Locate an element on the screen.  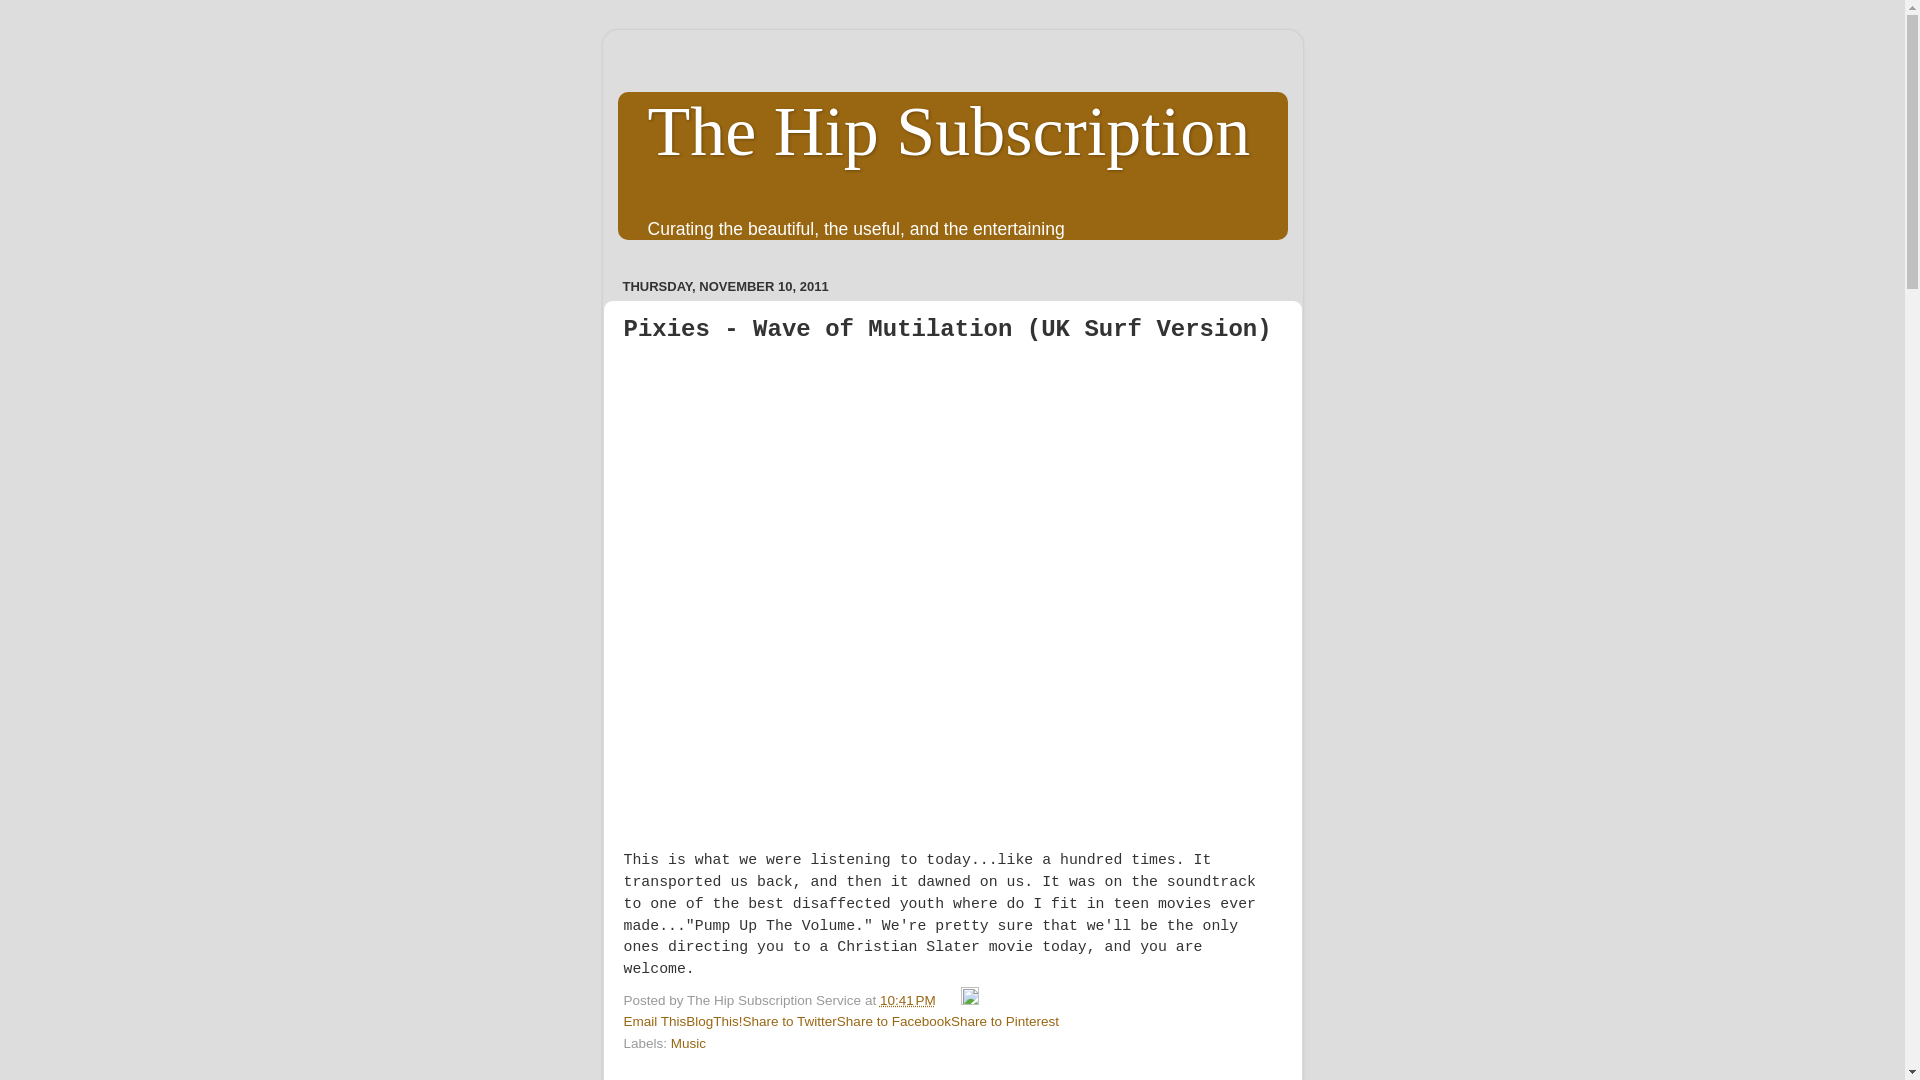
Share to Twitter is located at coordinates (790, 1022).